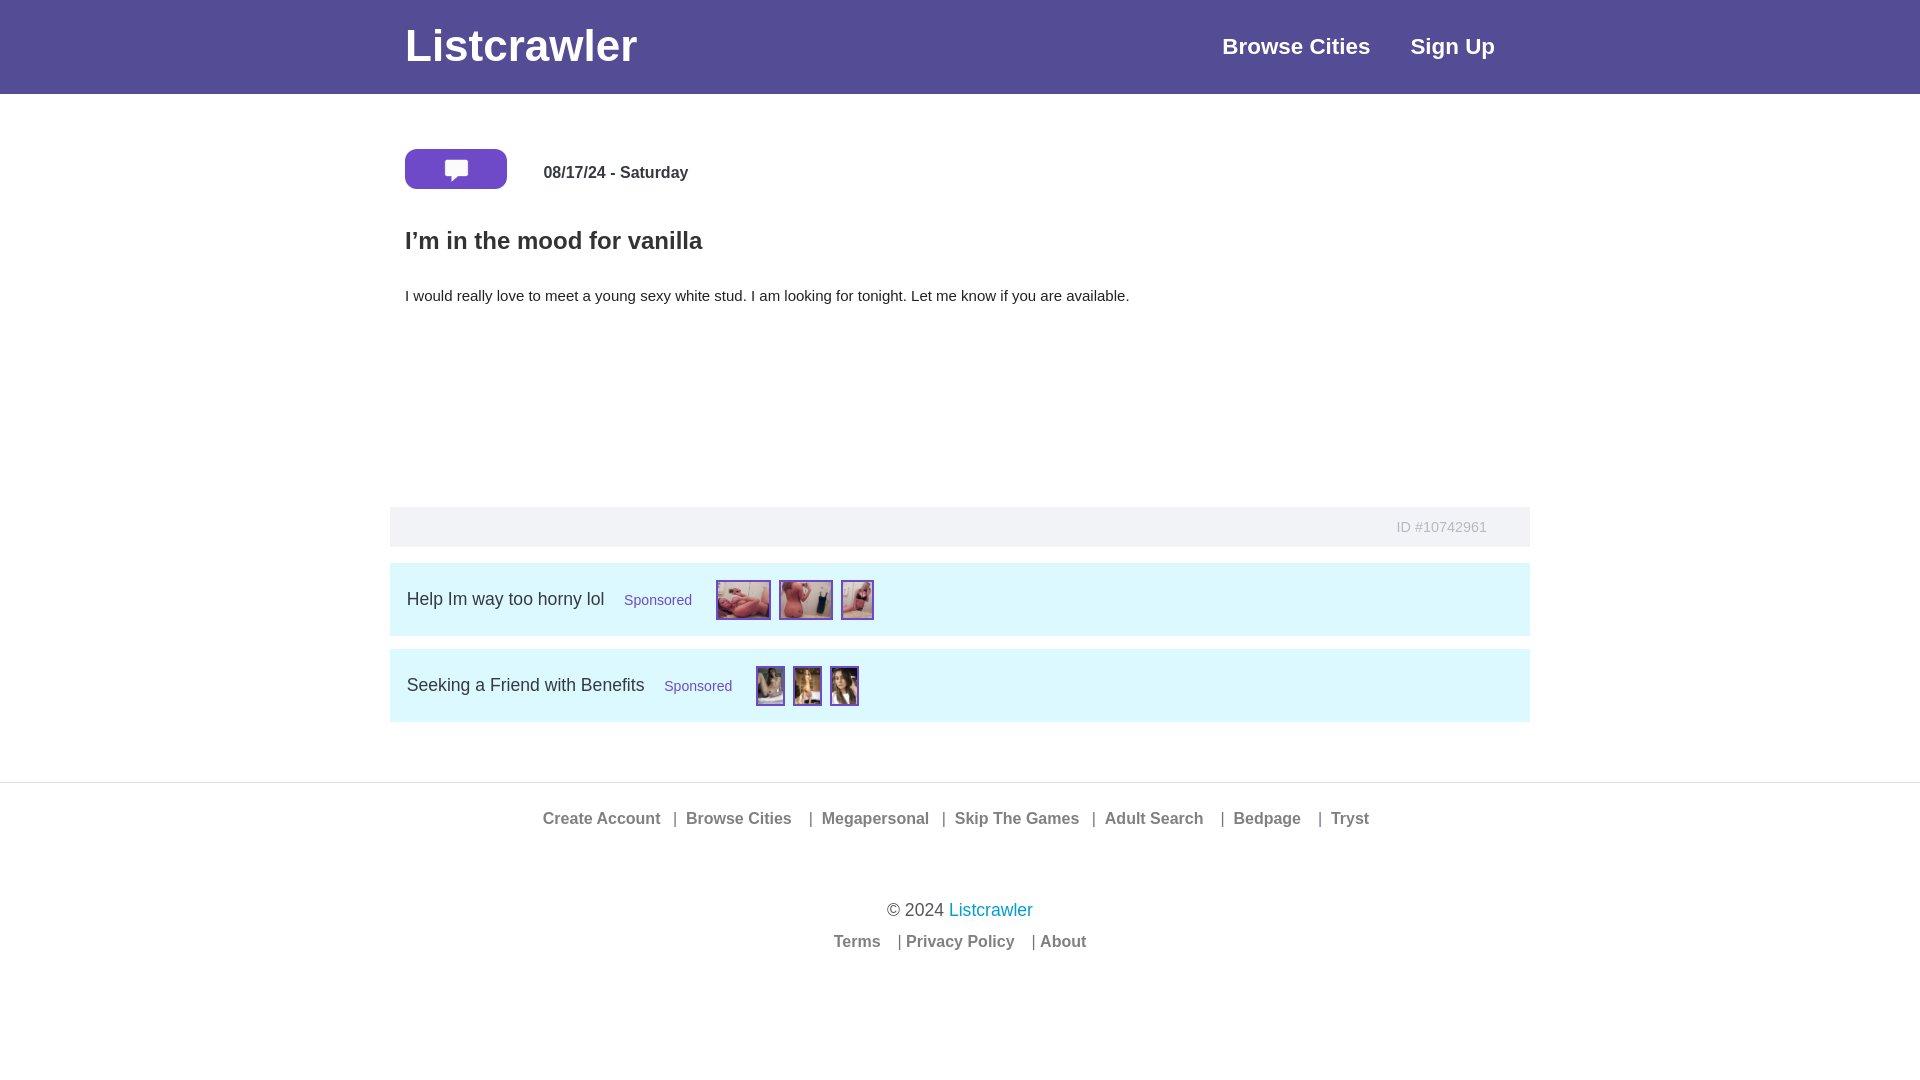 This screenshot has width=1920, height=1080. What do you see at coordinates (1296, 46) in the screenshot?
I see `Browse Cities` at bounding box center [1296, 46].